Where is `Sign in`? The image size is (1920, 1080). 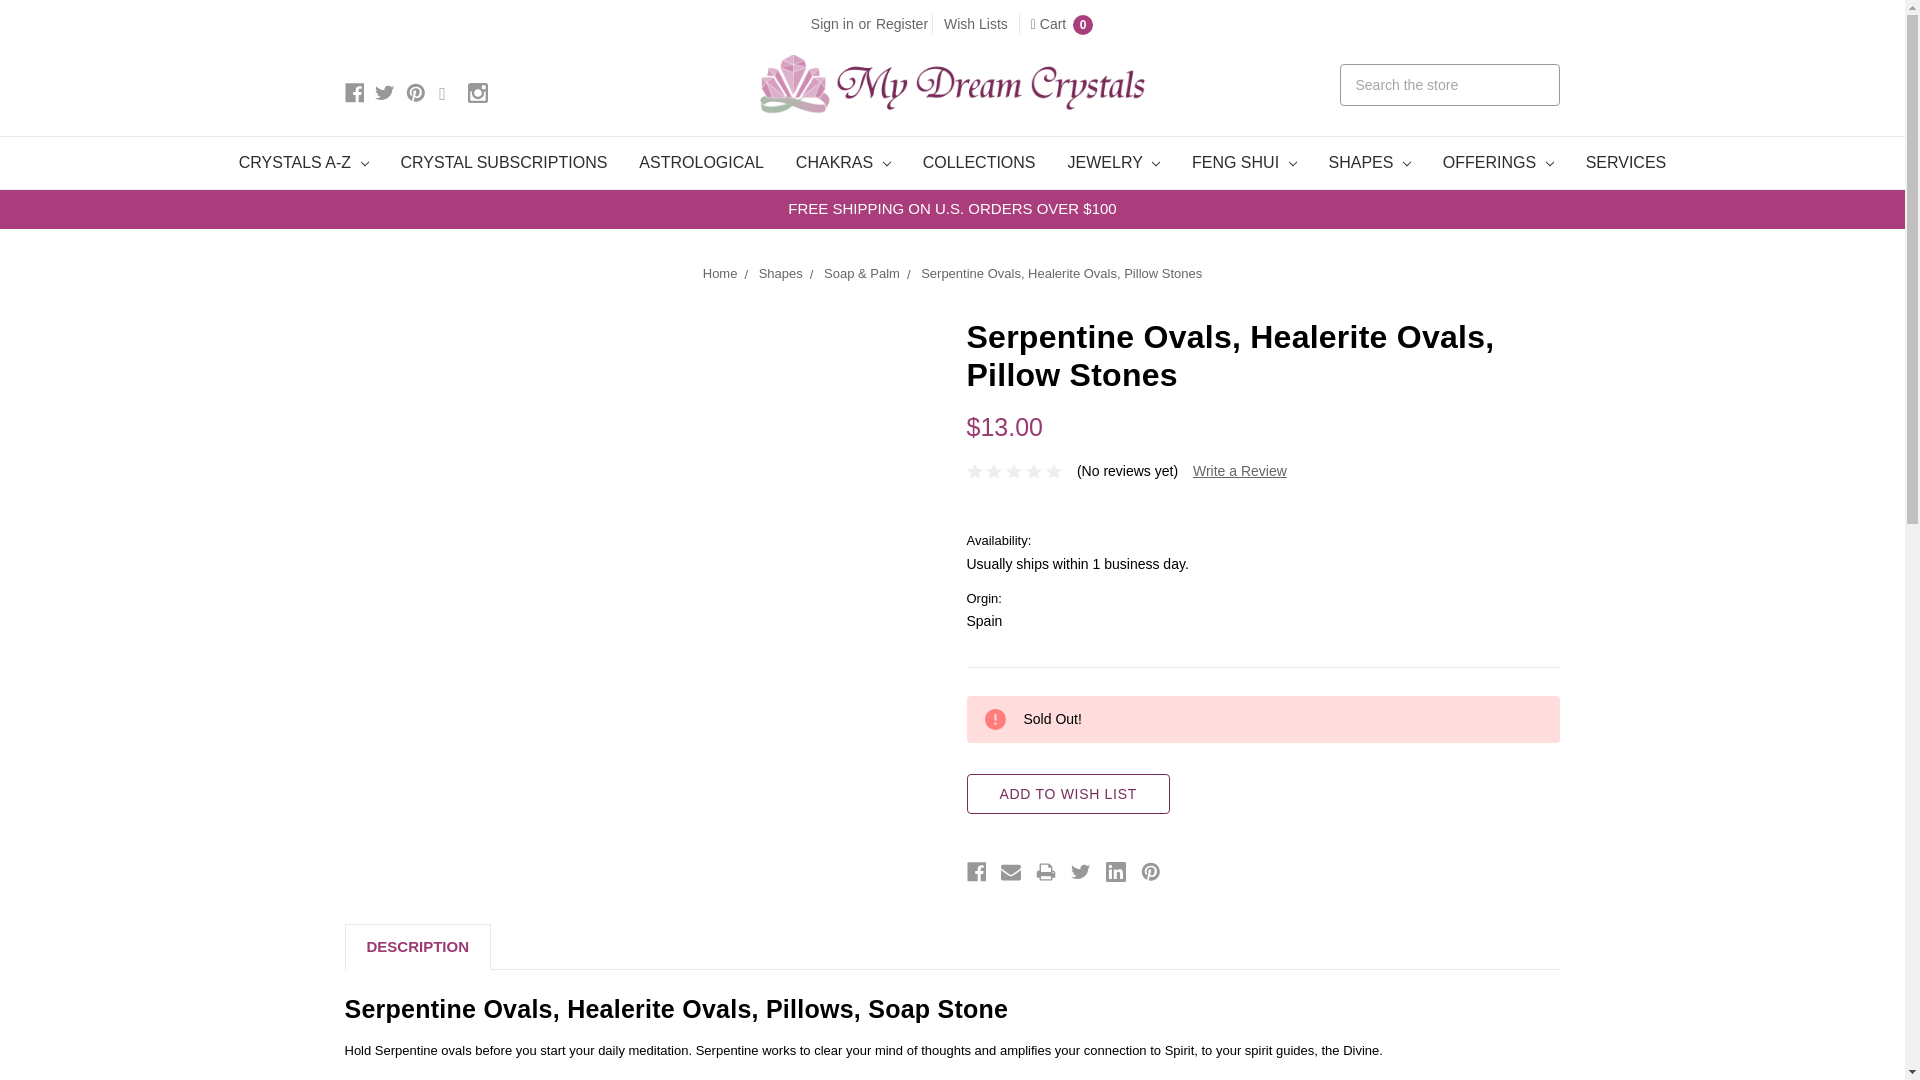
Sign in is located at coordinates (832, 24).